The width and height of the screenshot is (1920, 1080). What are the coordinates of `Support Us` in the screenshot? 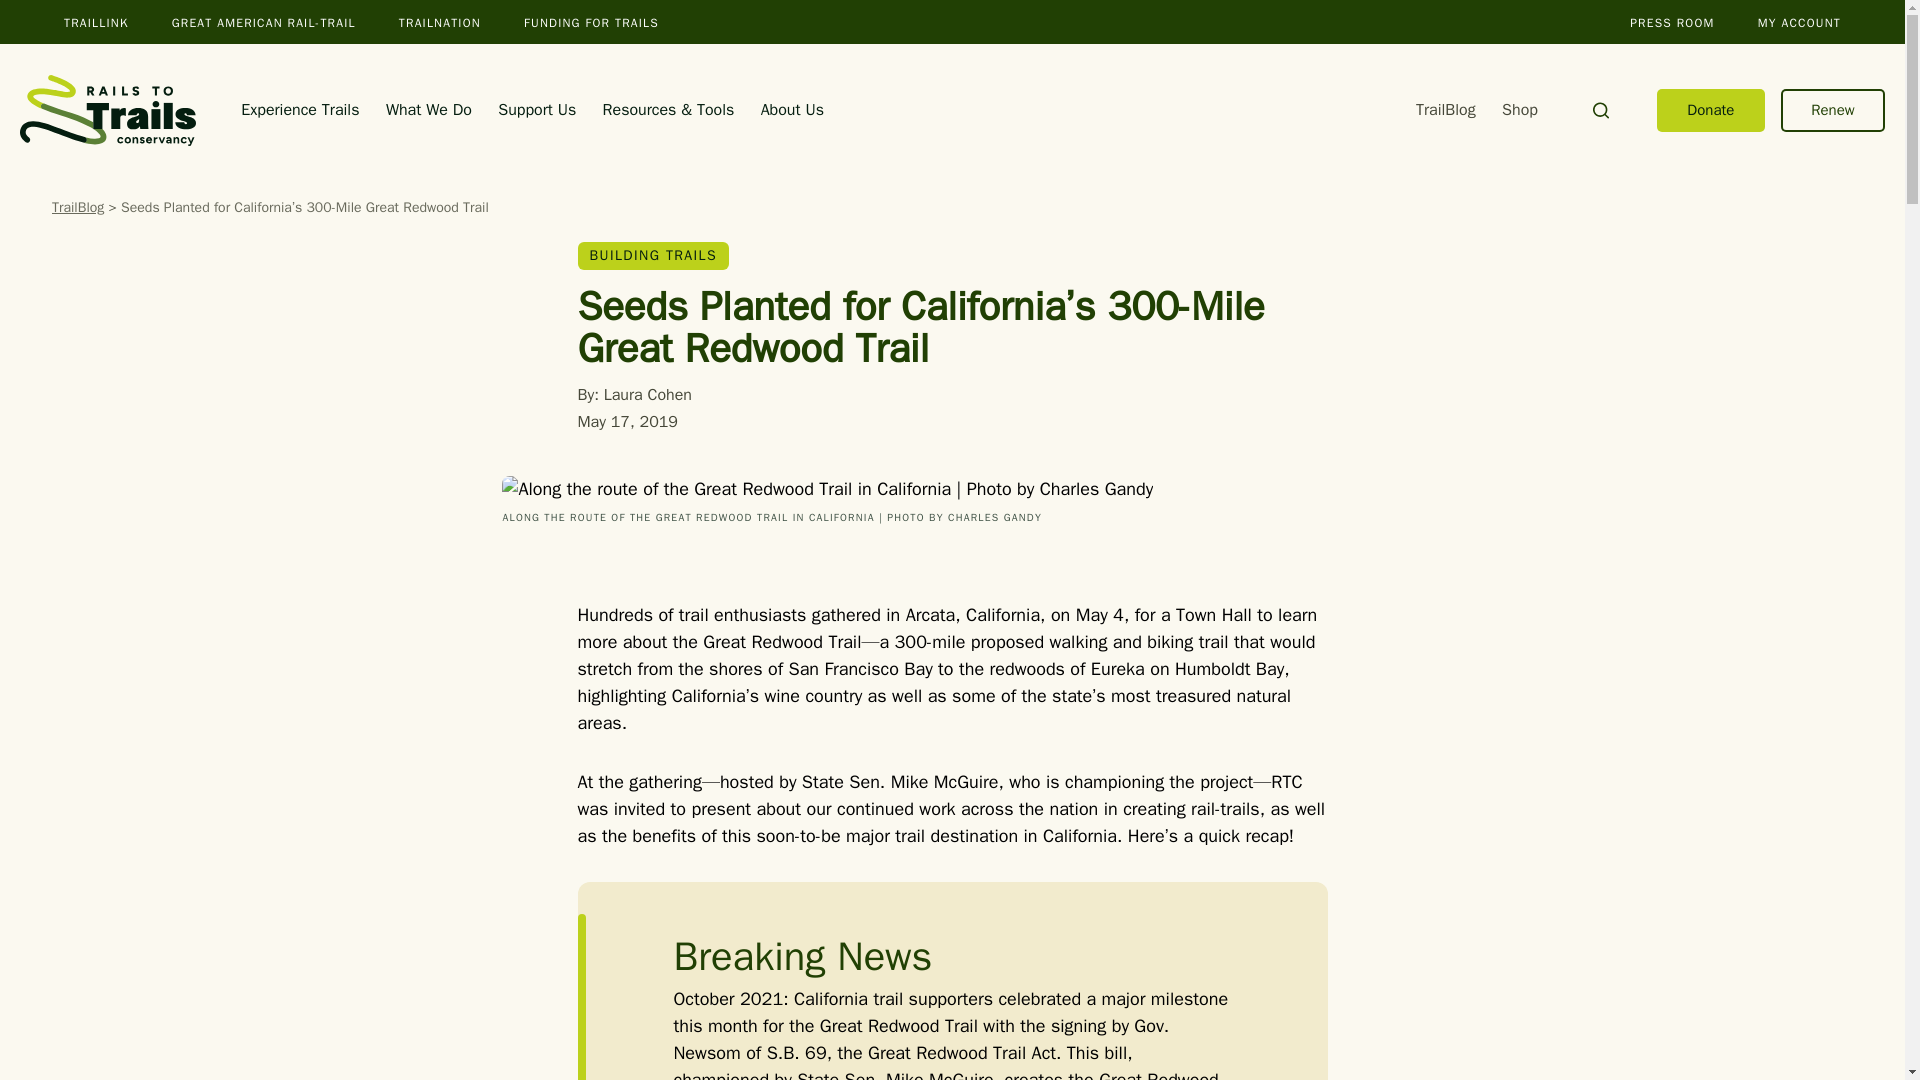 It's located at (536, 110).